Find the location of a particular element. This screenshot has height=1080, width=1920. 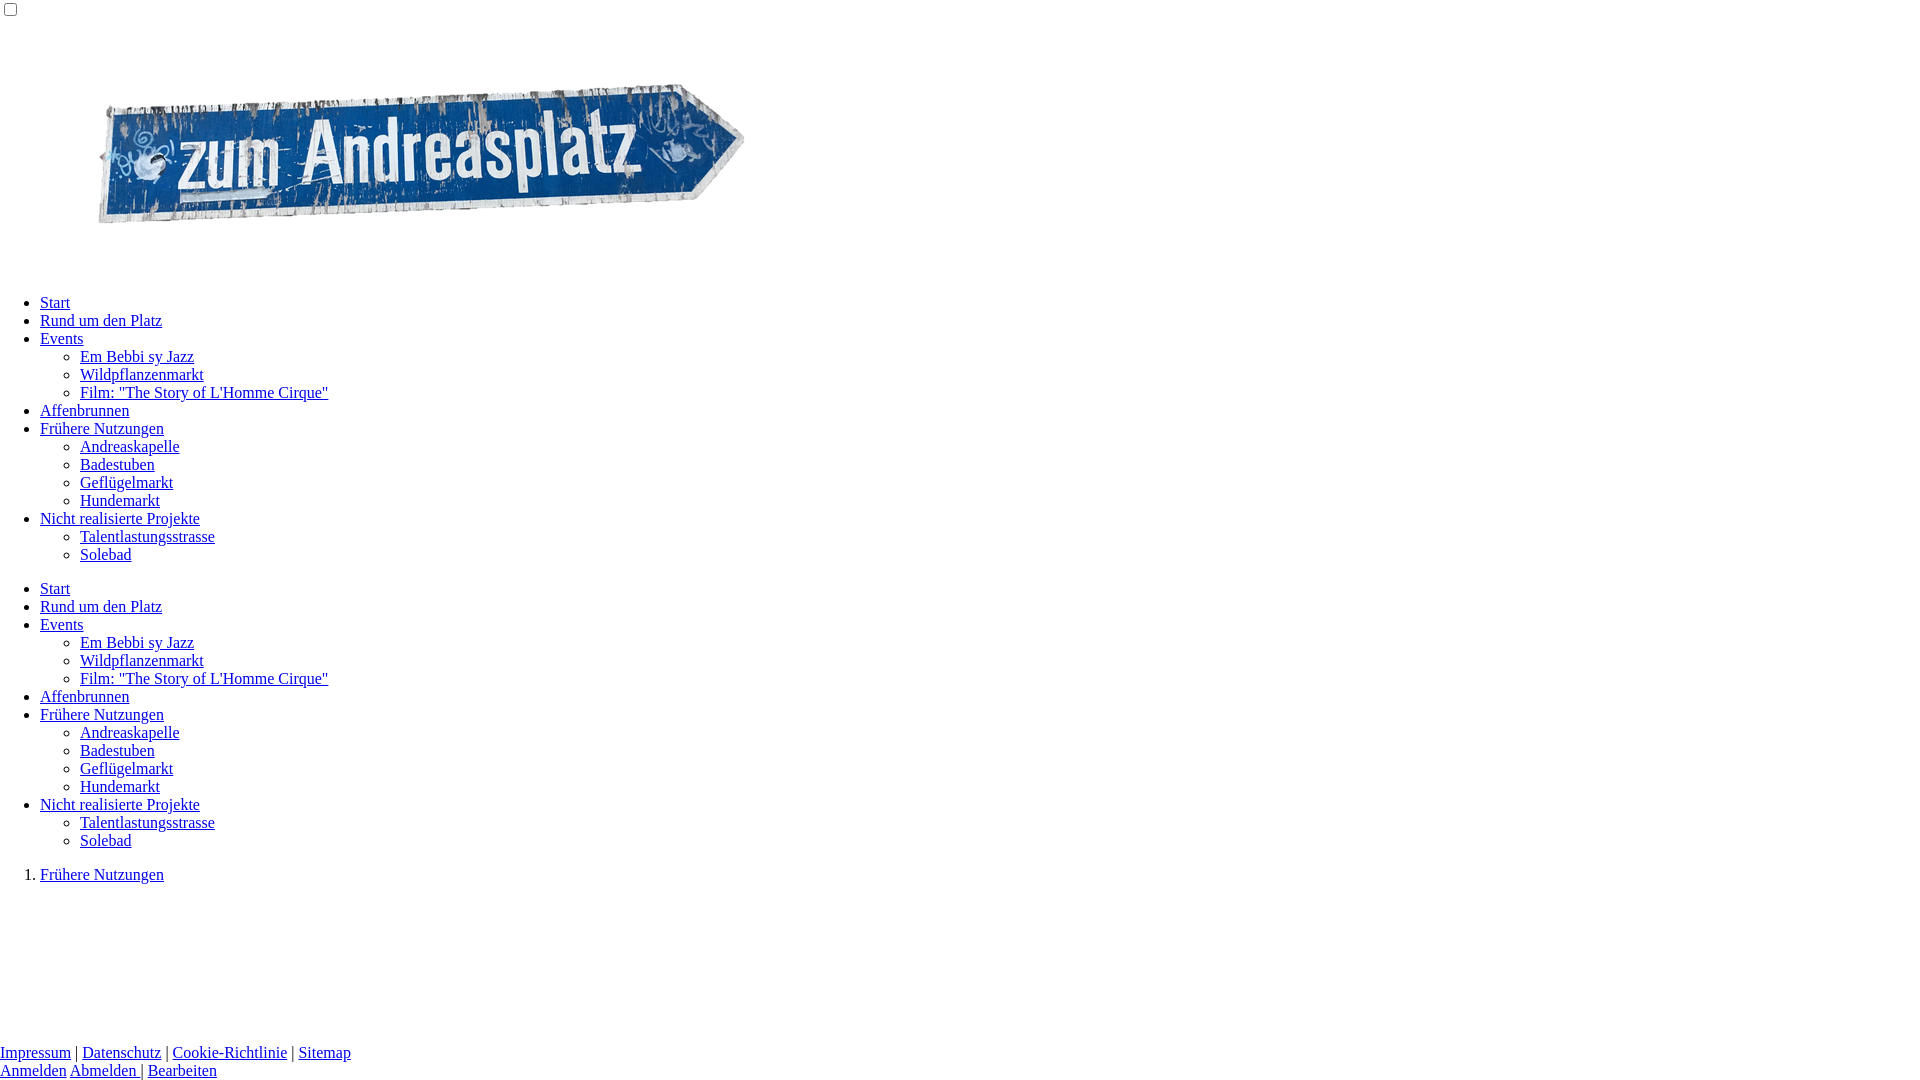

Hundemarkt is located at coordinates (120, 500).